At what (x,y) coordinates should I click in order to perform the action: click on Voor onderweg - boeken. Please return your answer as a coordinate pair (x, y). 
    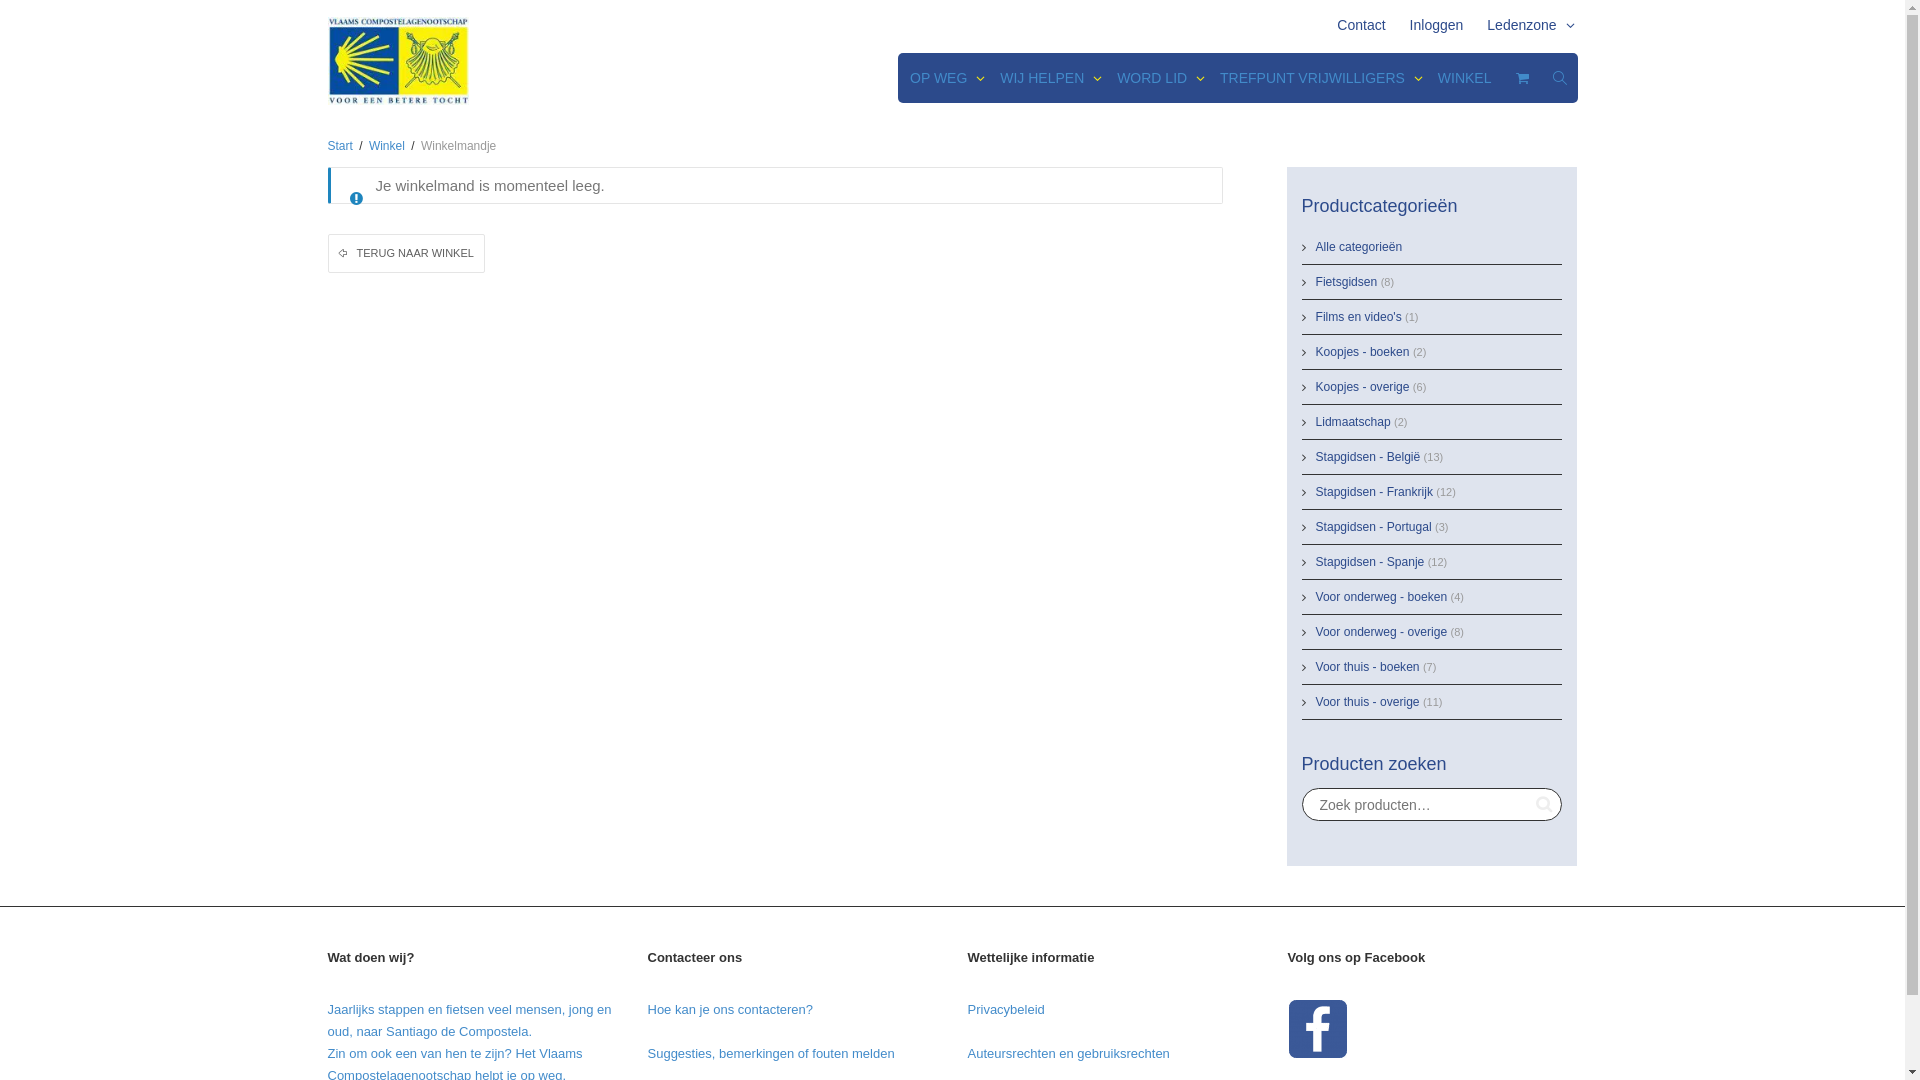
    Looking at the image, I should click on (1382, 597).